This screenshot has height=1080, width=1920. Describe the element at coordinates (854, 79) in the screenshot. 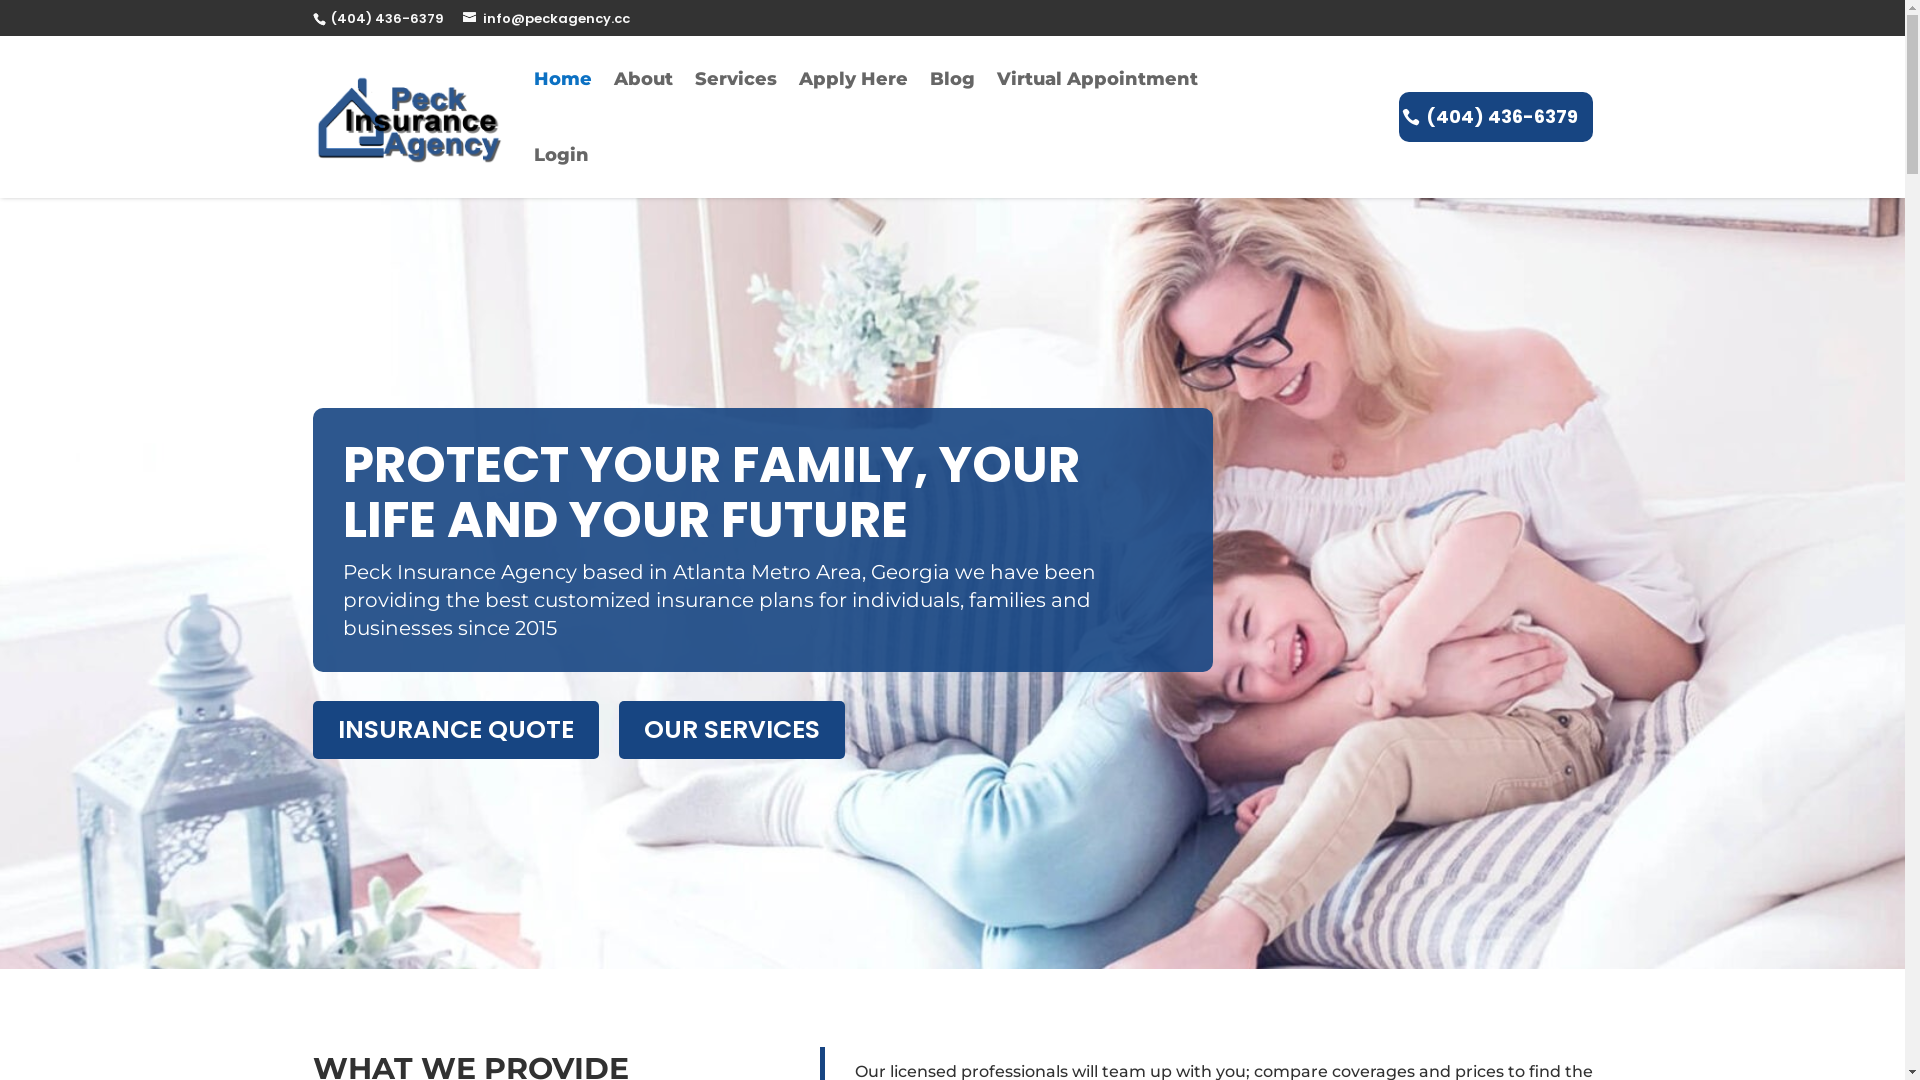

I see `Apply Here` at that location.